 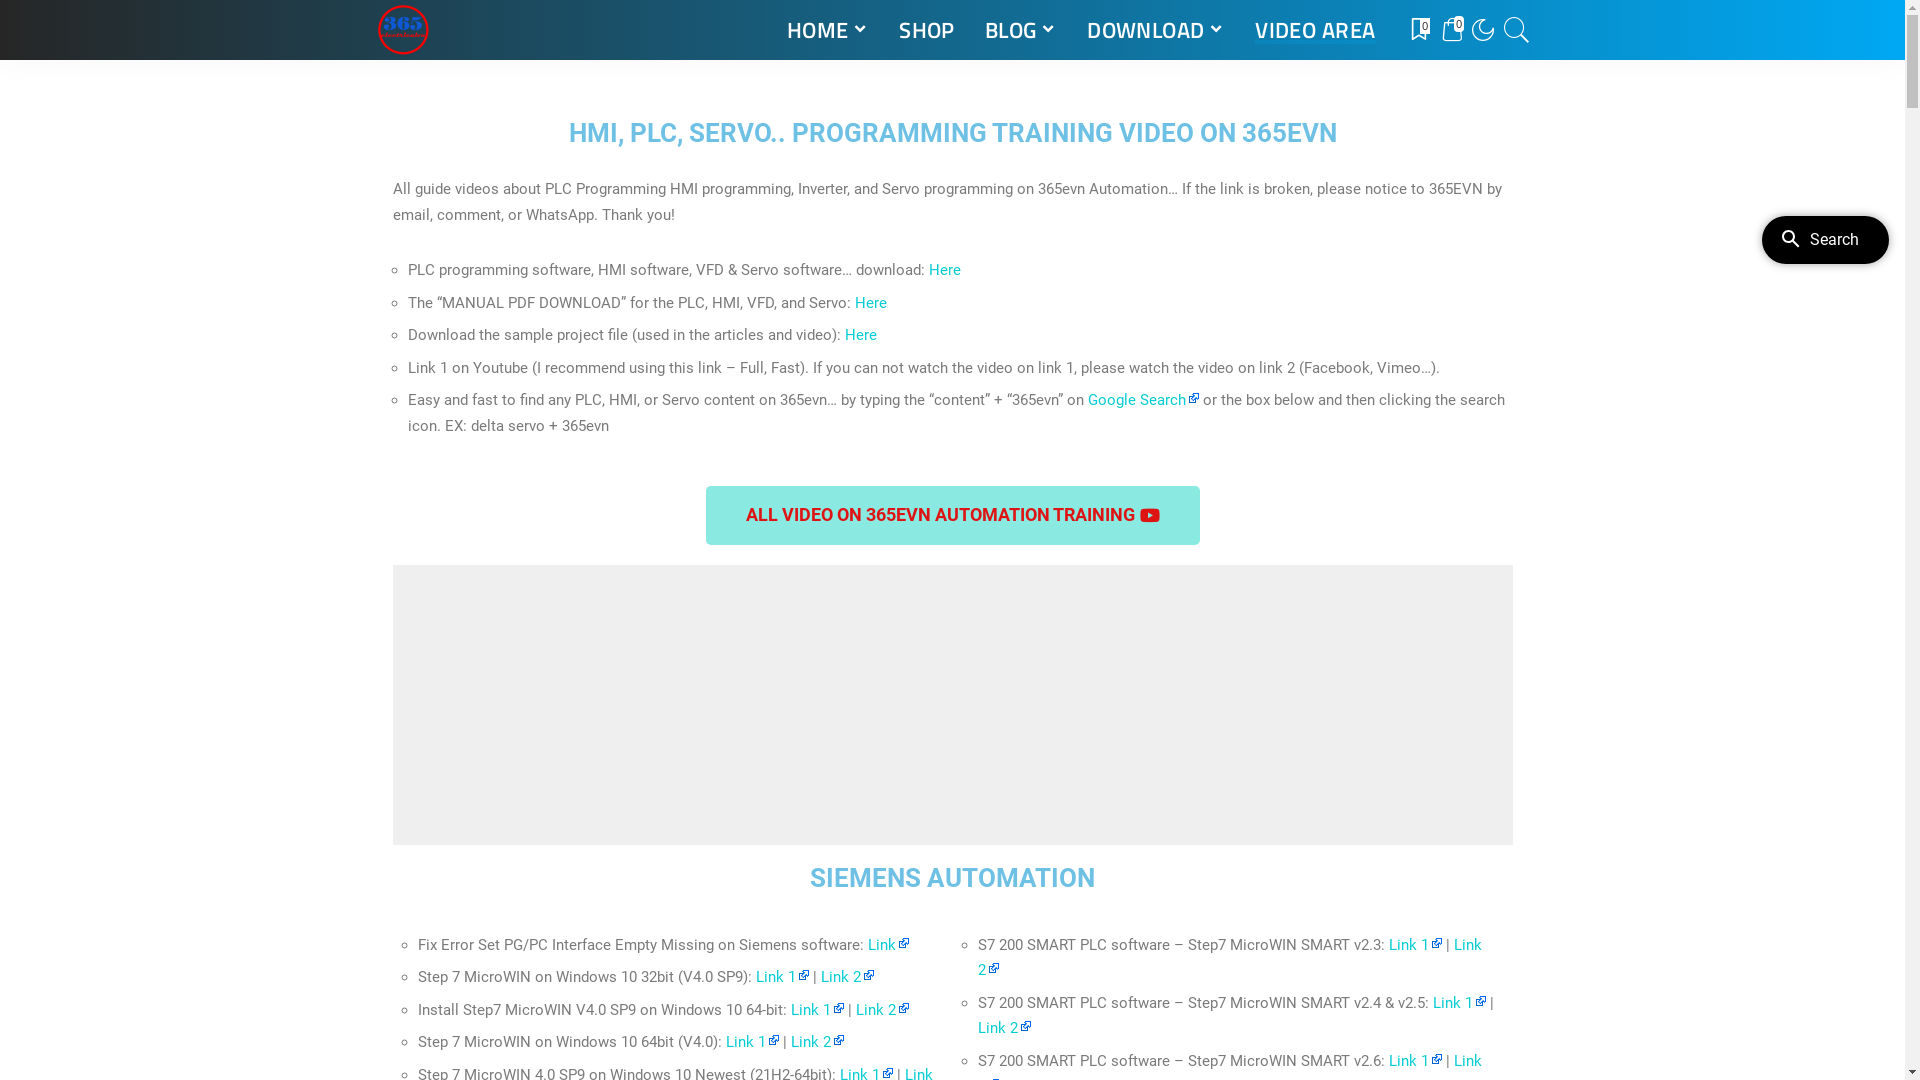 What do you see at coordinates (1315, 30) in the screenshot?
I see `VIDEO AREA` at bounding box center [1315, 30].